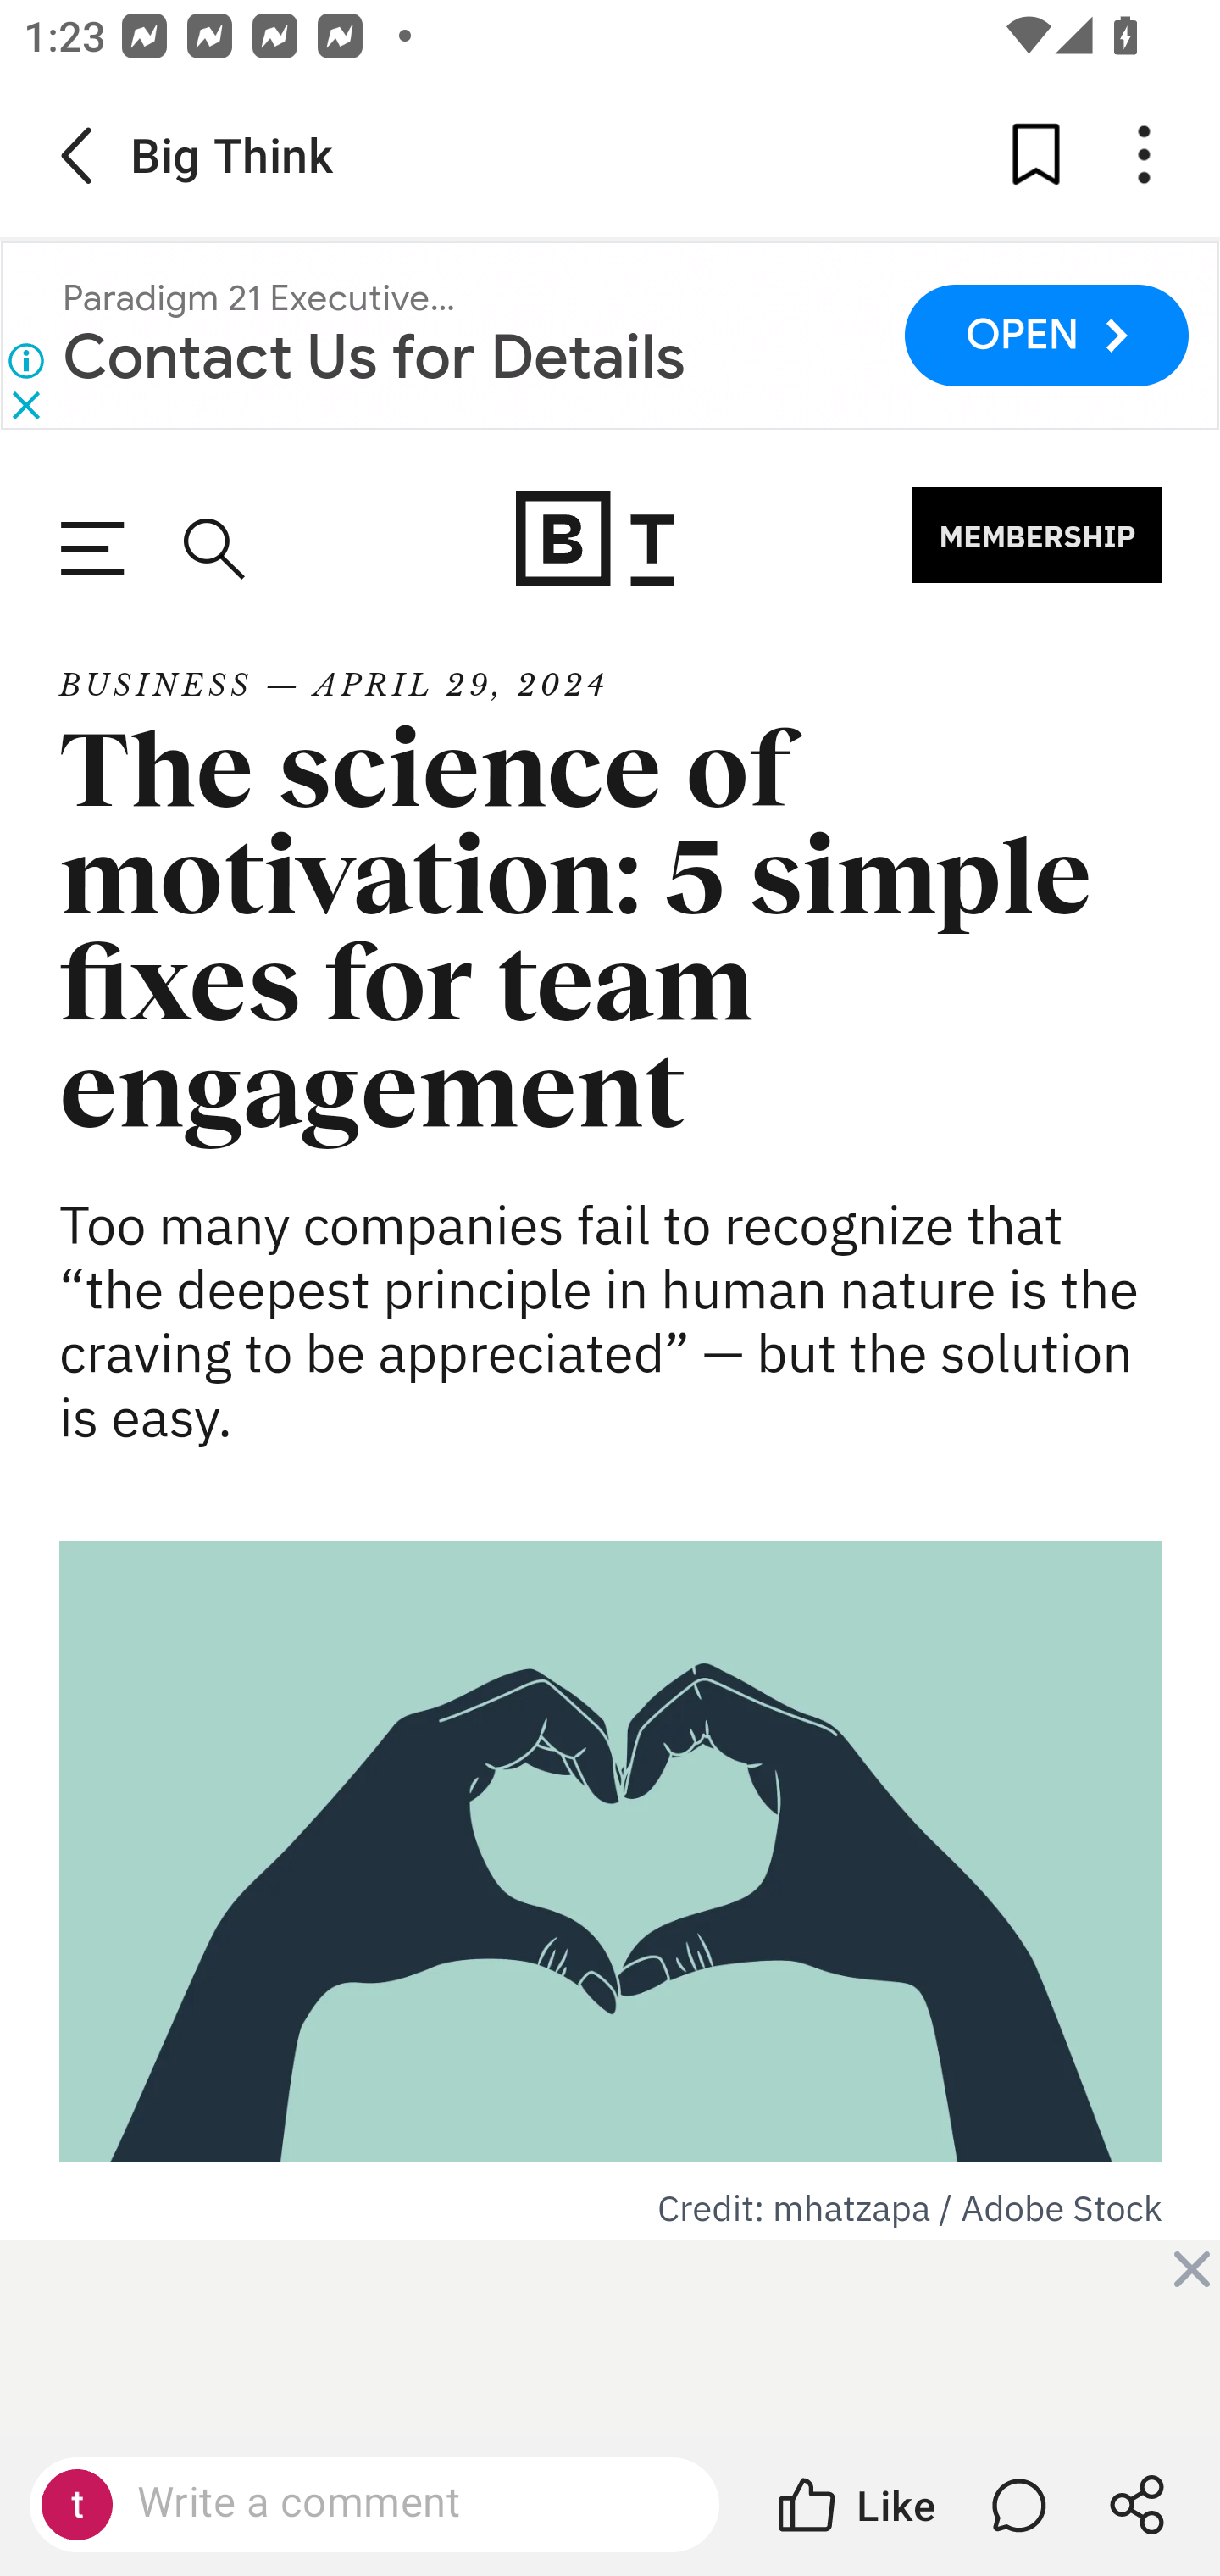 The height and width of the screenshot is (2576, 1220). I want to click on OPEN, so click(1045, 336).